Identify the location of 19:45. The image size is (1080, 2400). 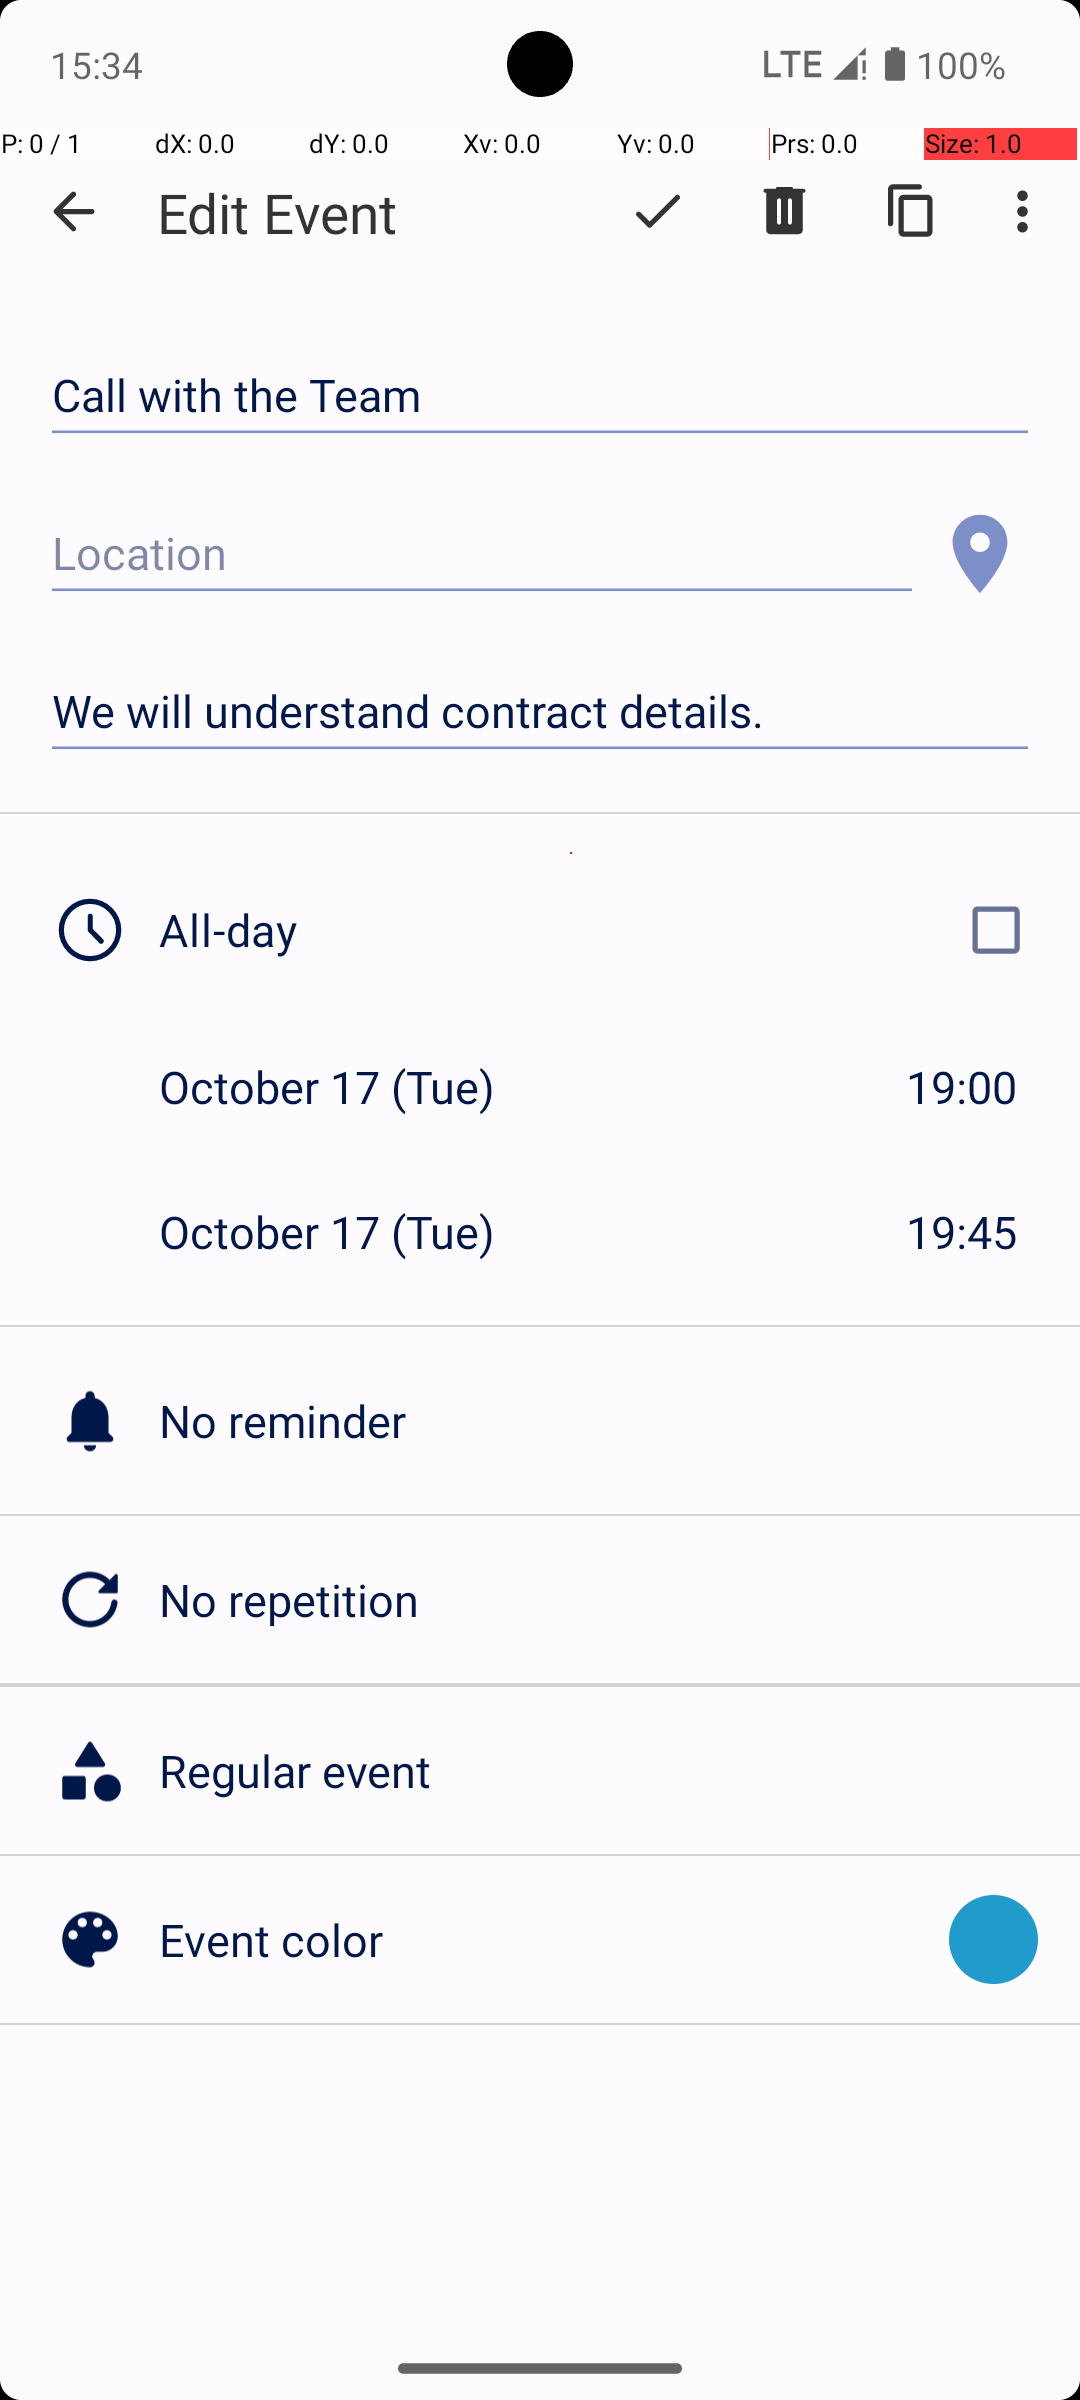
(962, 1232).